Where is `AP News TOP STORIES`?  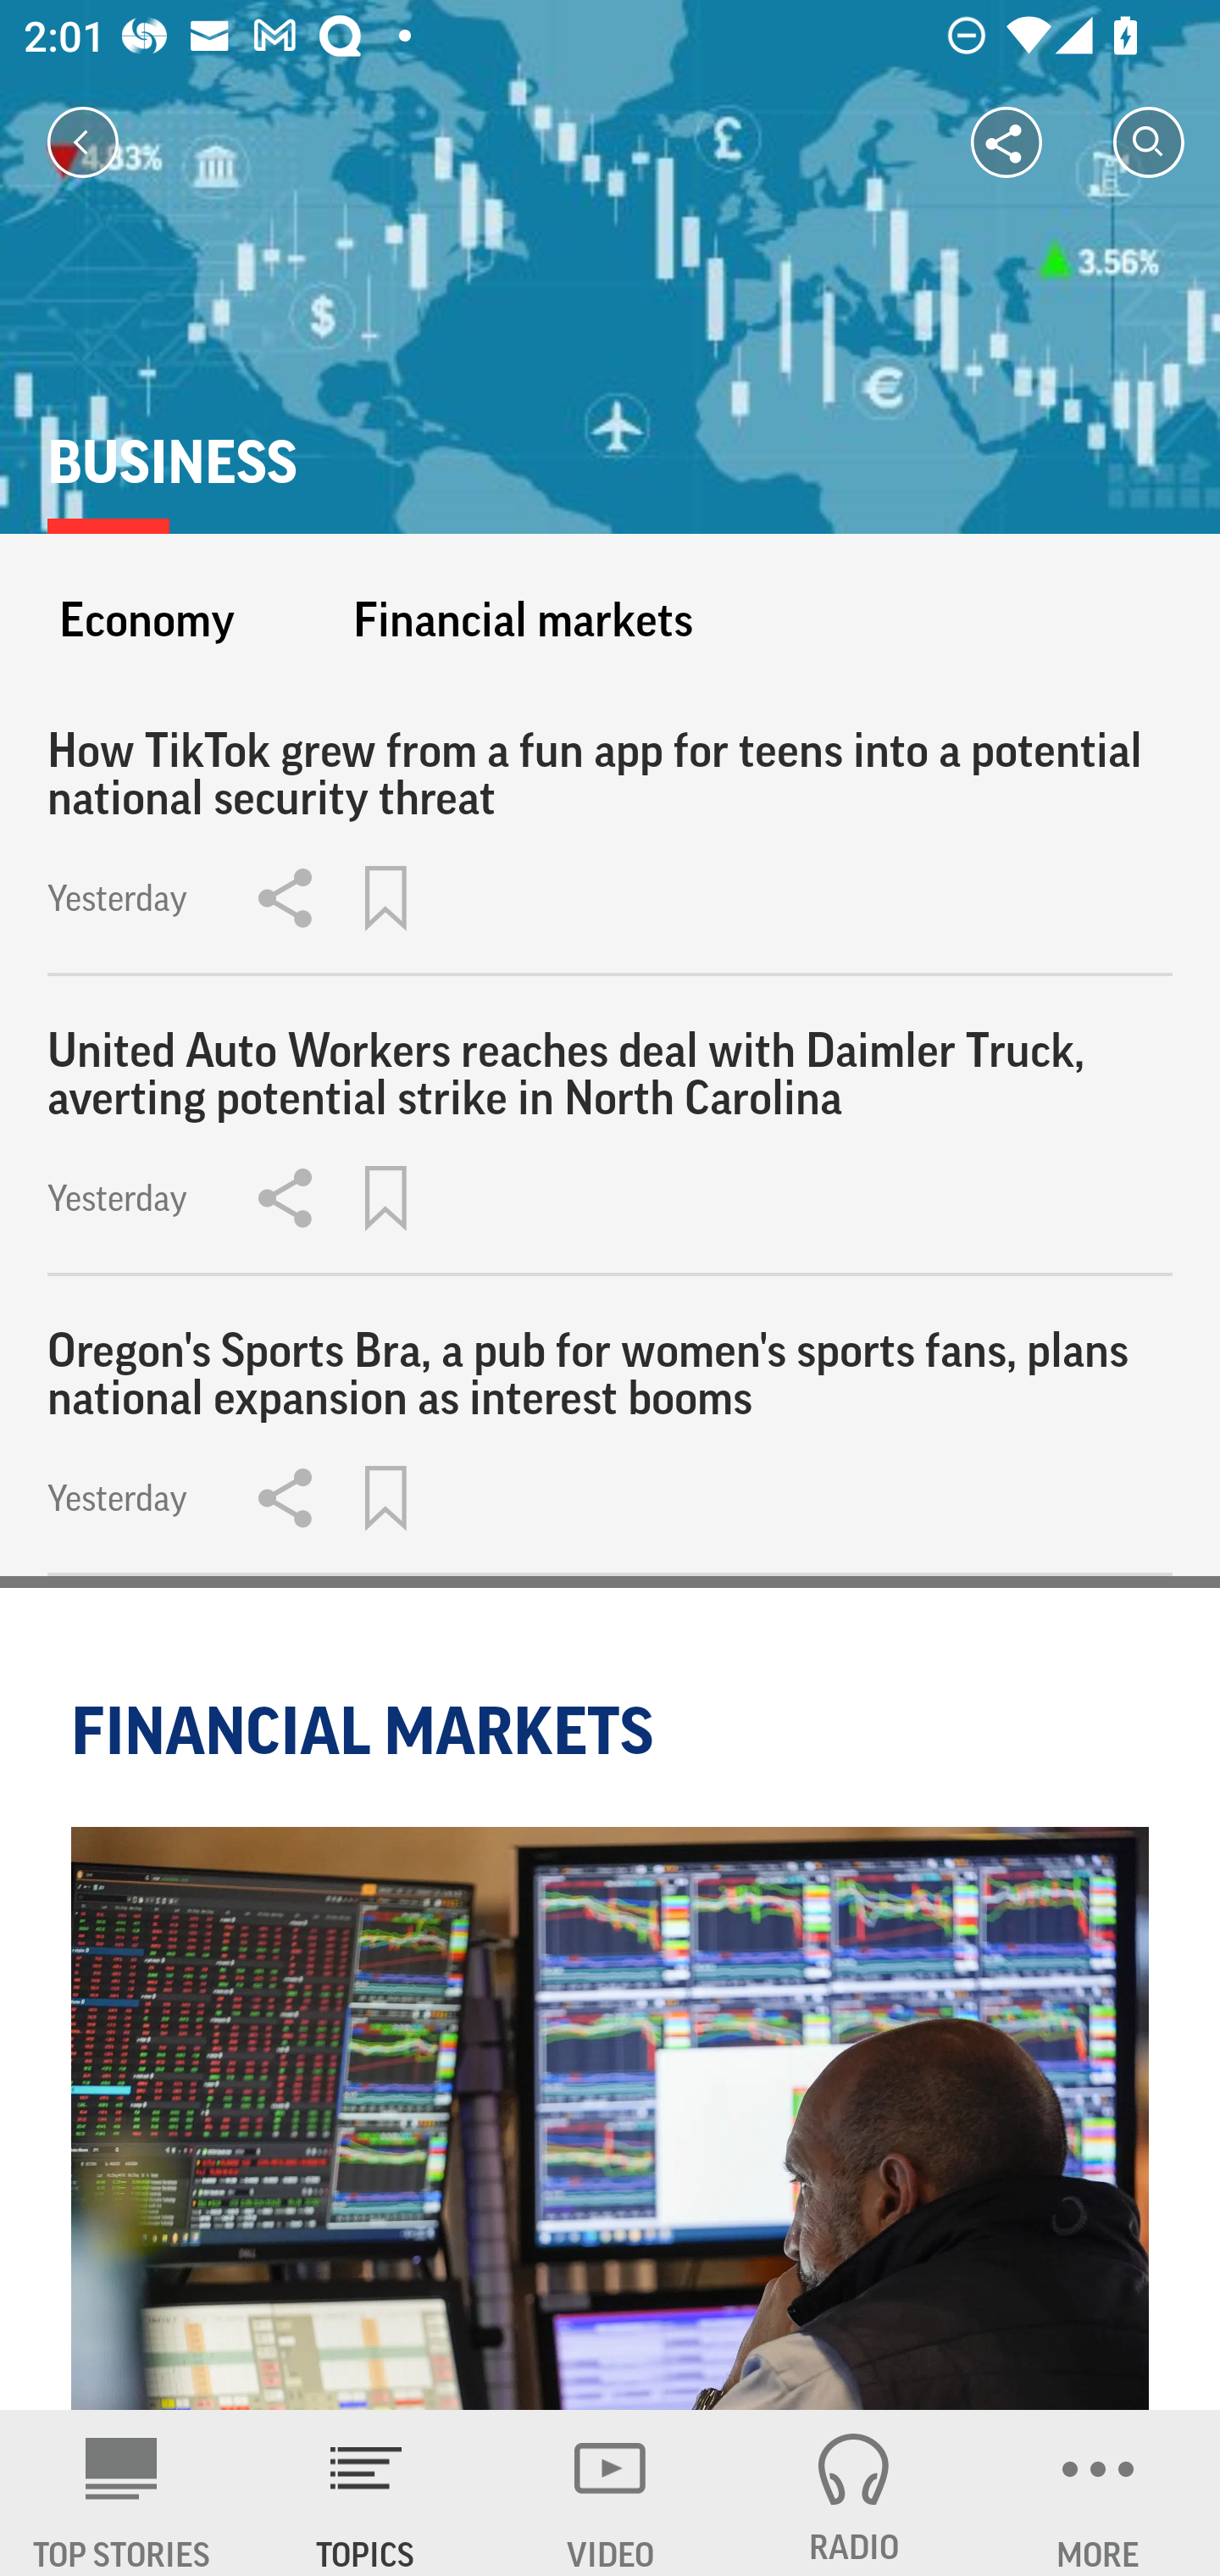
AP News TOP STORIES is located at coordinates (122, 2493).